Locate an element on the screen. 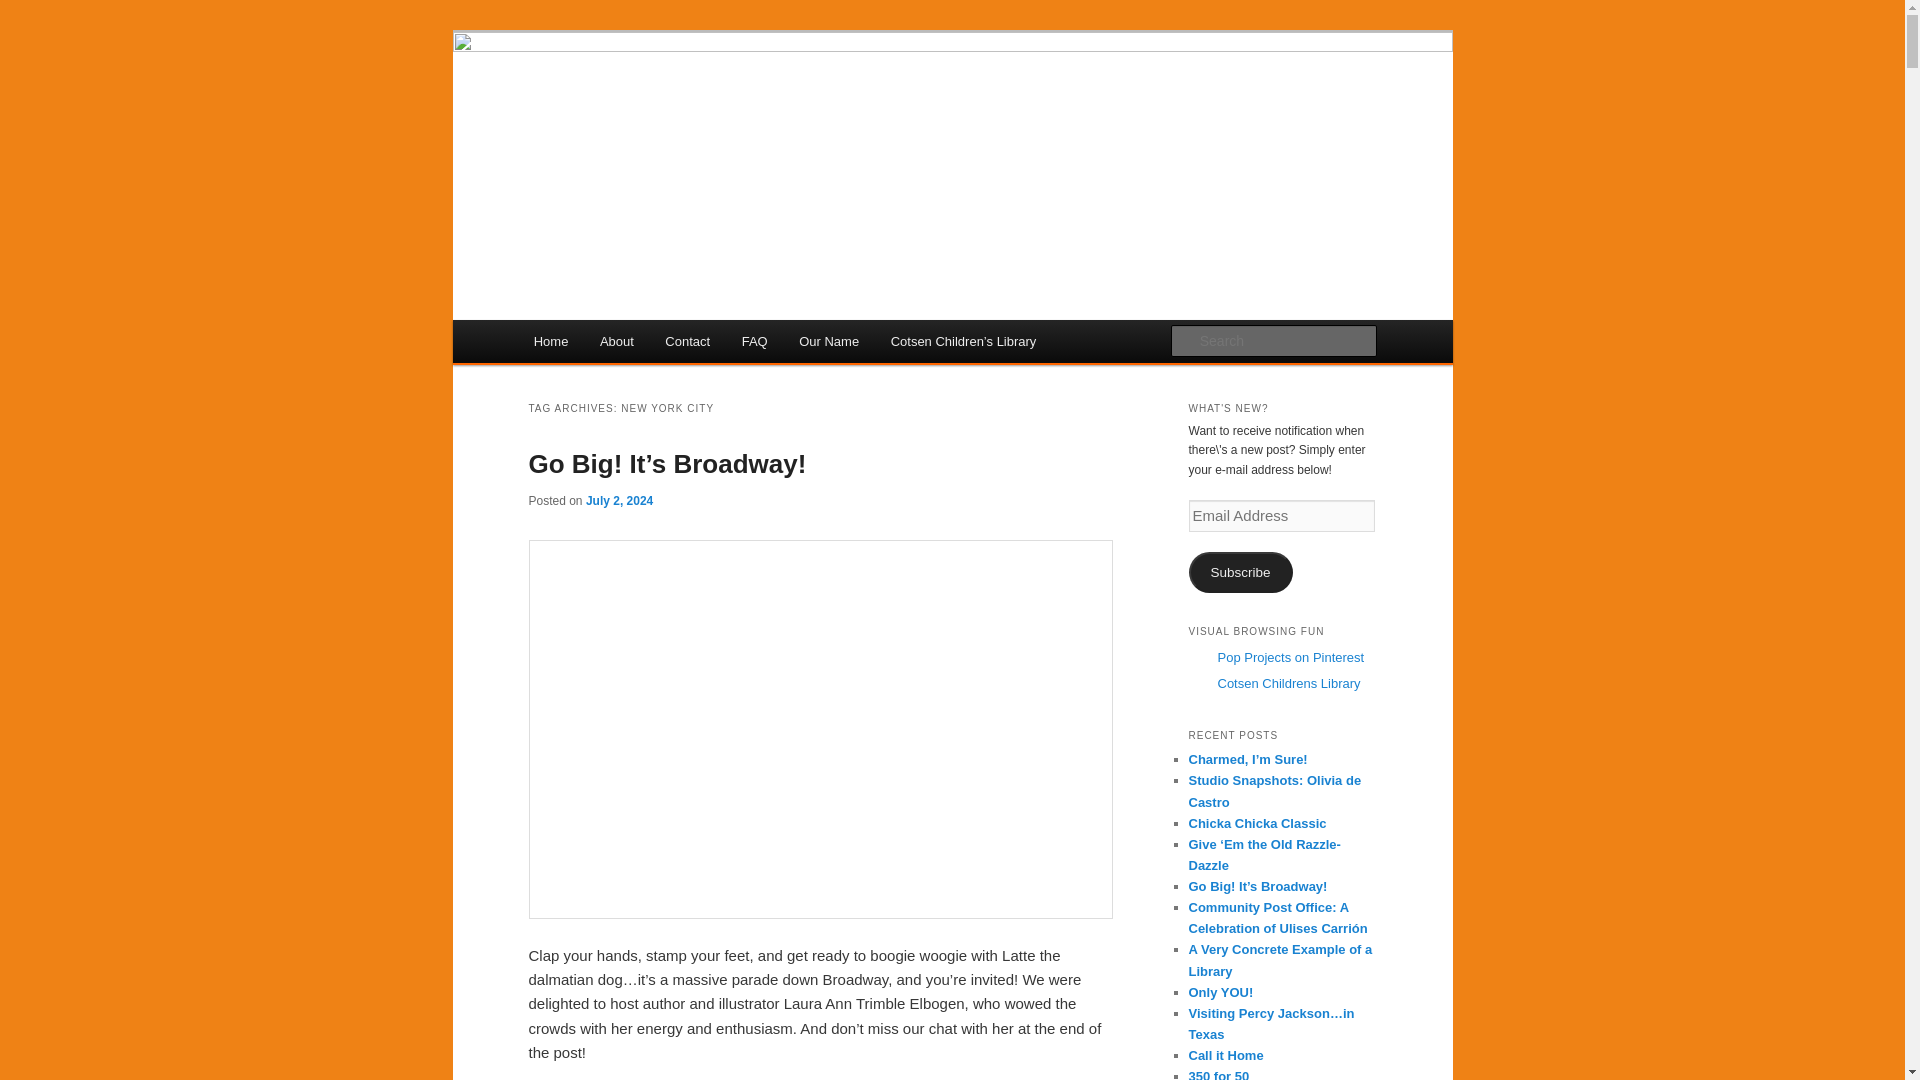 The image size is (1920, 1080). FAQ is located at coordinates (754, 340).